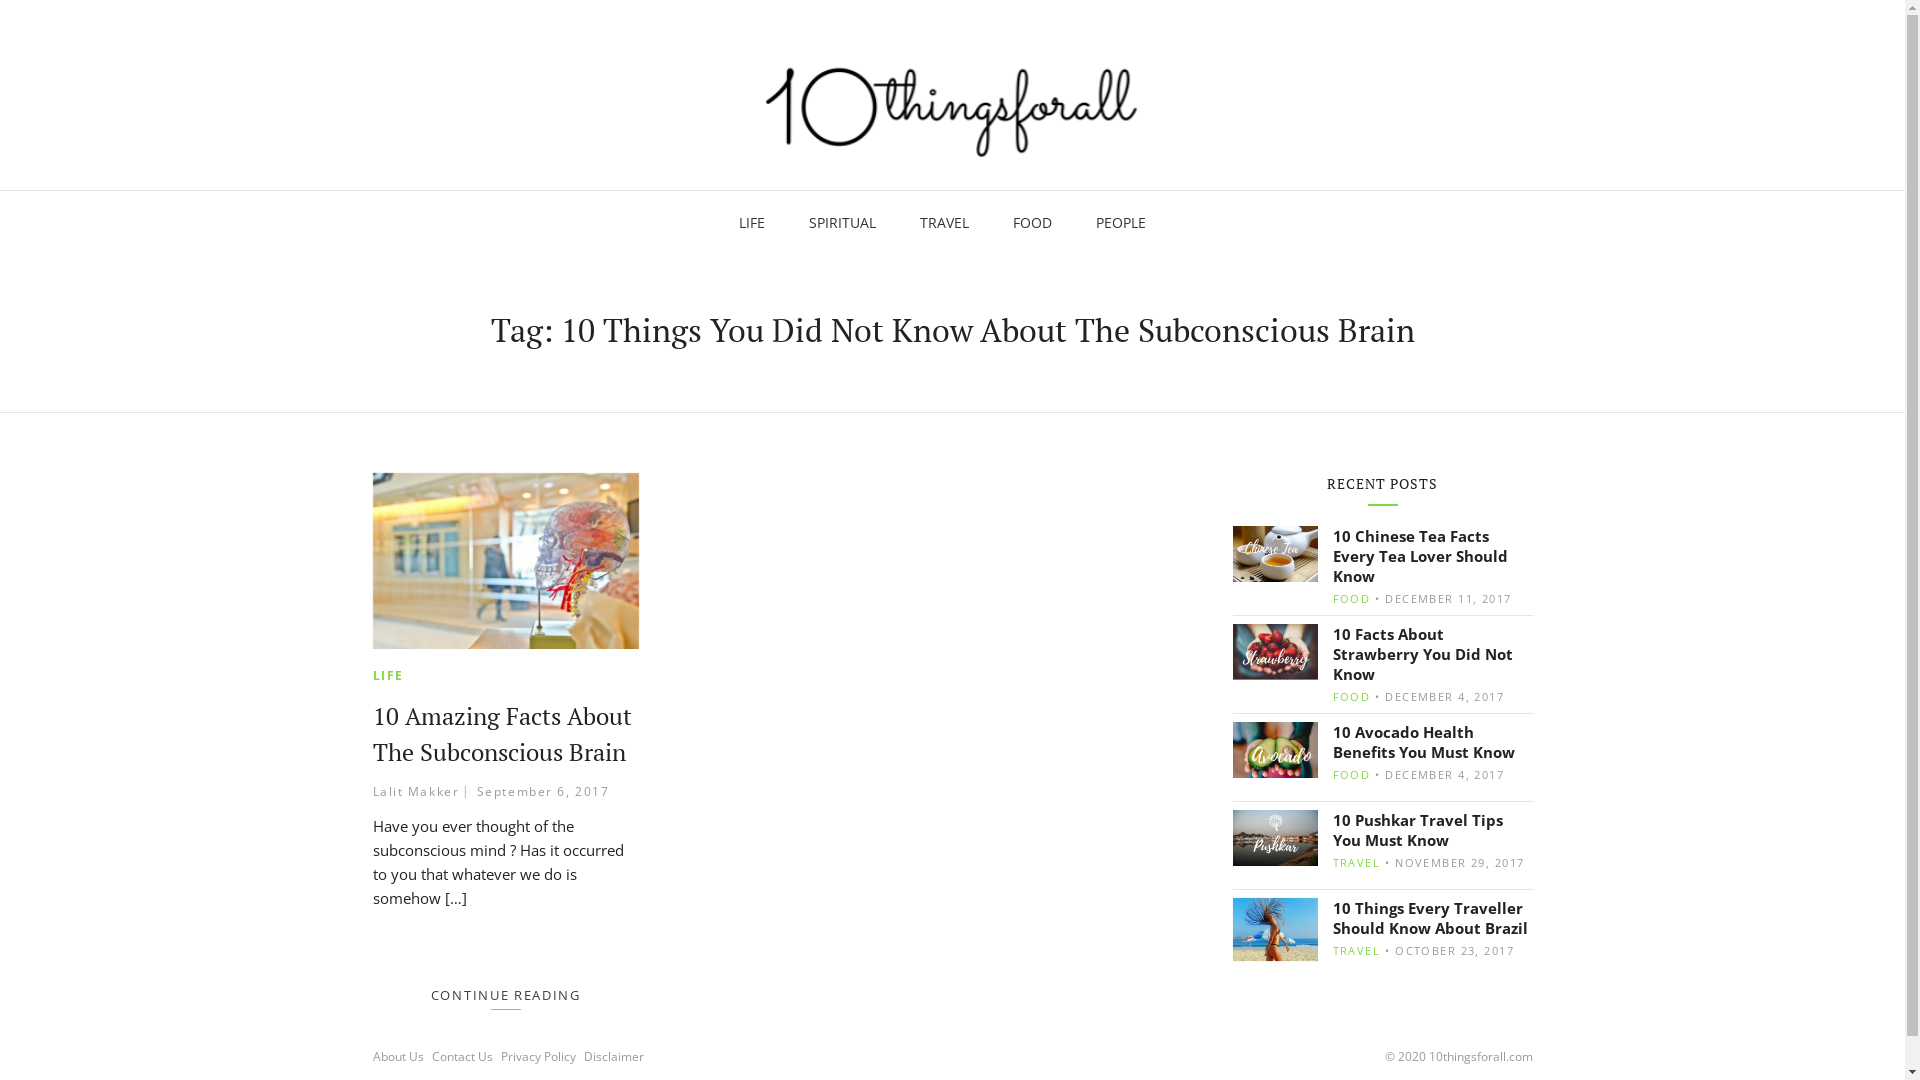  I want to click on FOOD, so click(1032, 220).